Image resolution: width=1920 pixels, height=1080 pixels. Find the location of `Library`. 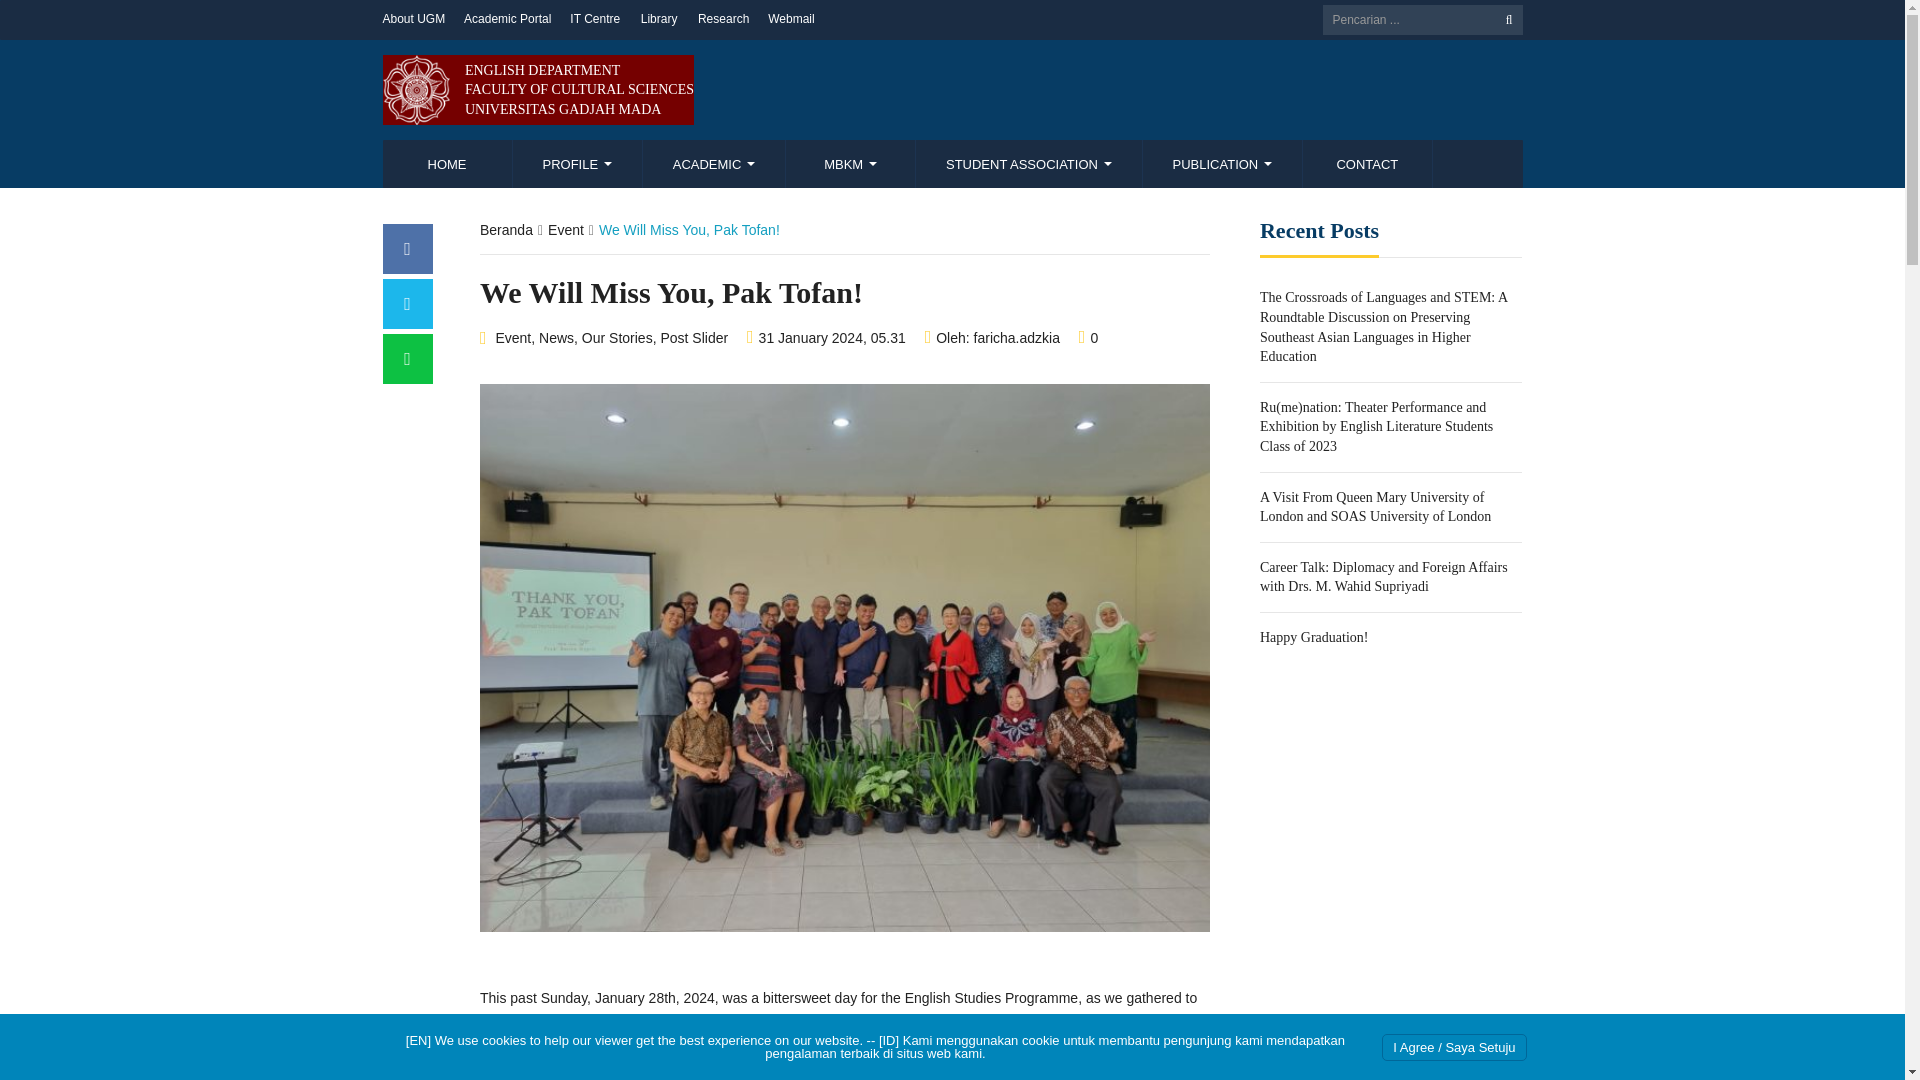

Library is located at coordinates (659, 20).